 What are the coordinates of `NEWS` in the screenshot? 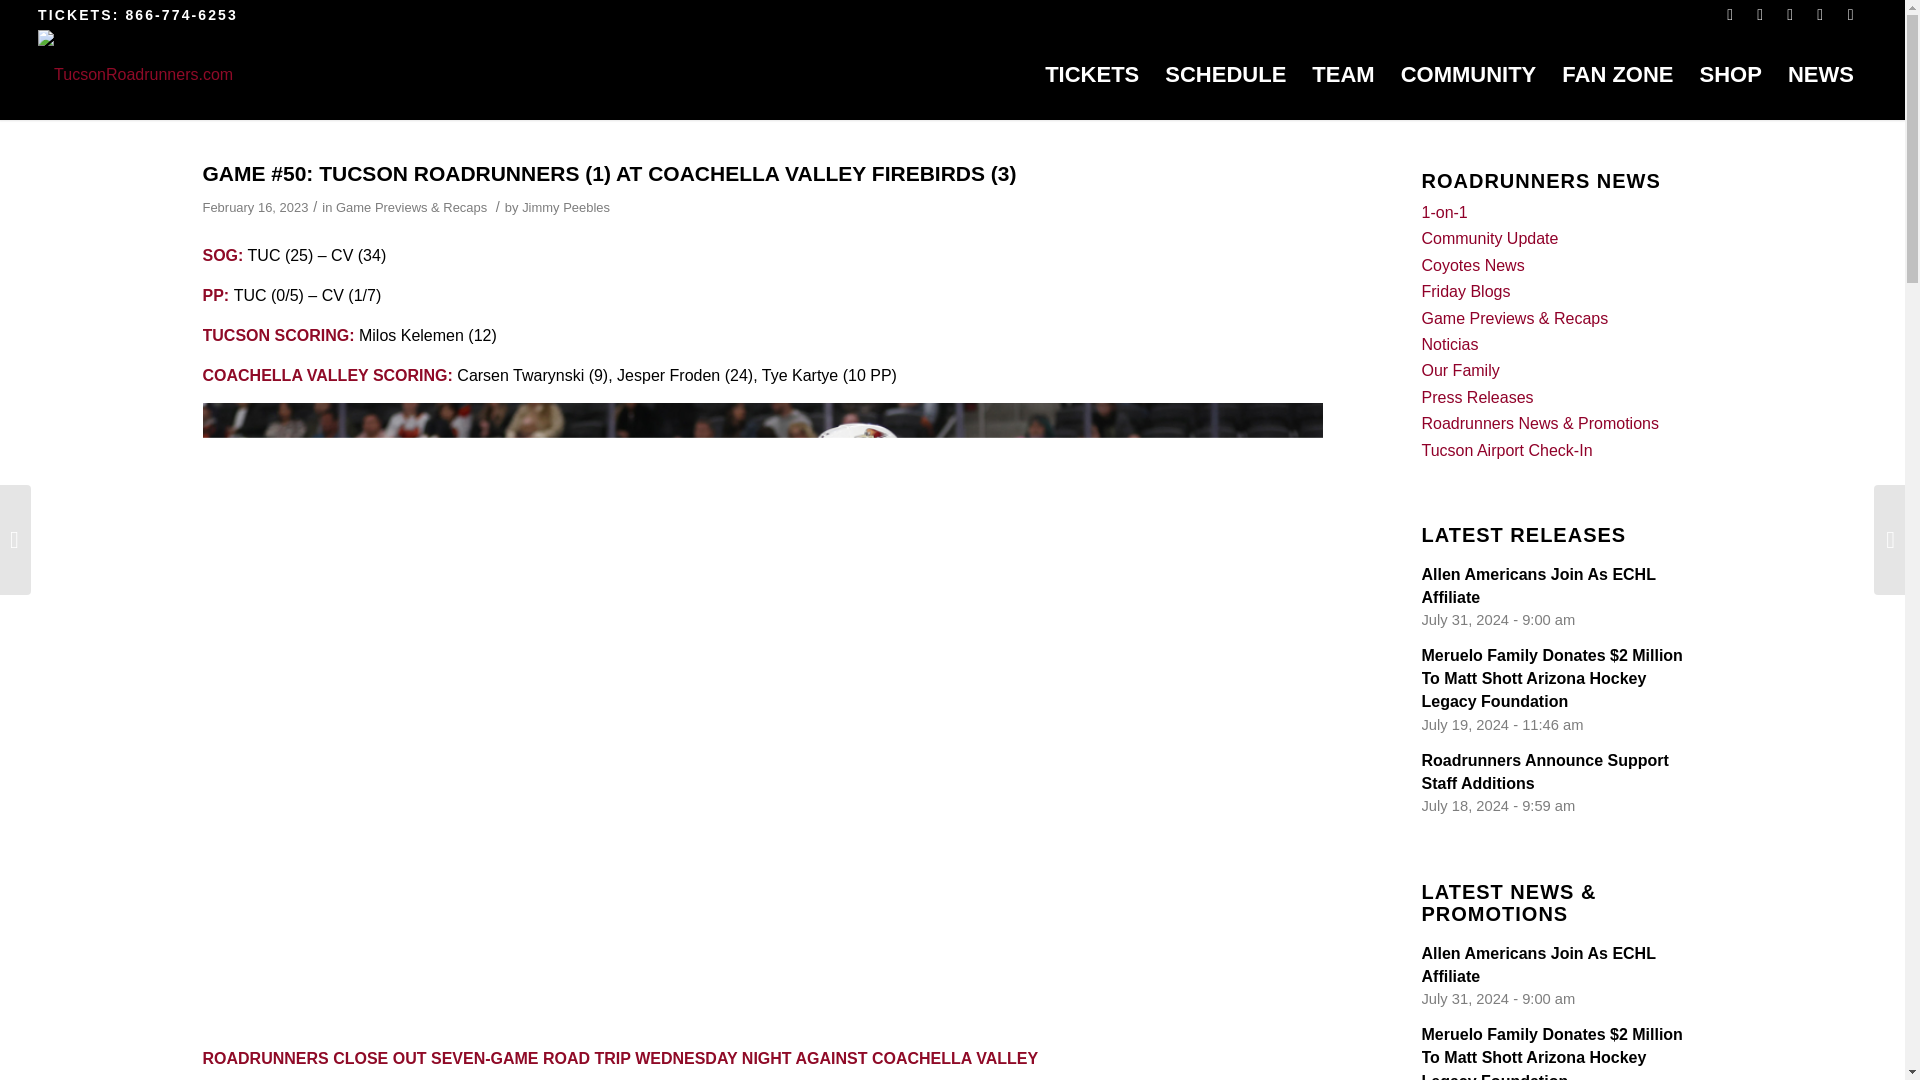 It's located at (1820, 74).